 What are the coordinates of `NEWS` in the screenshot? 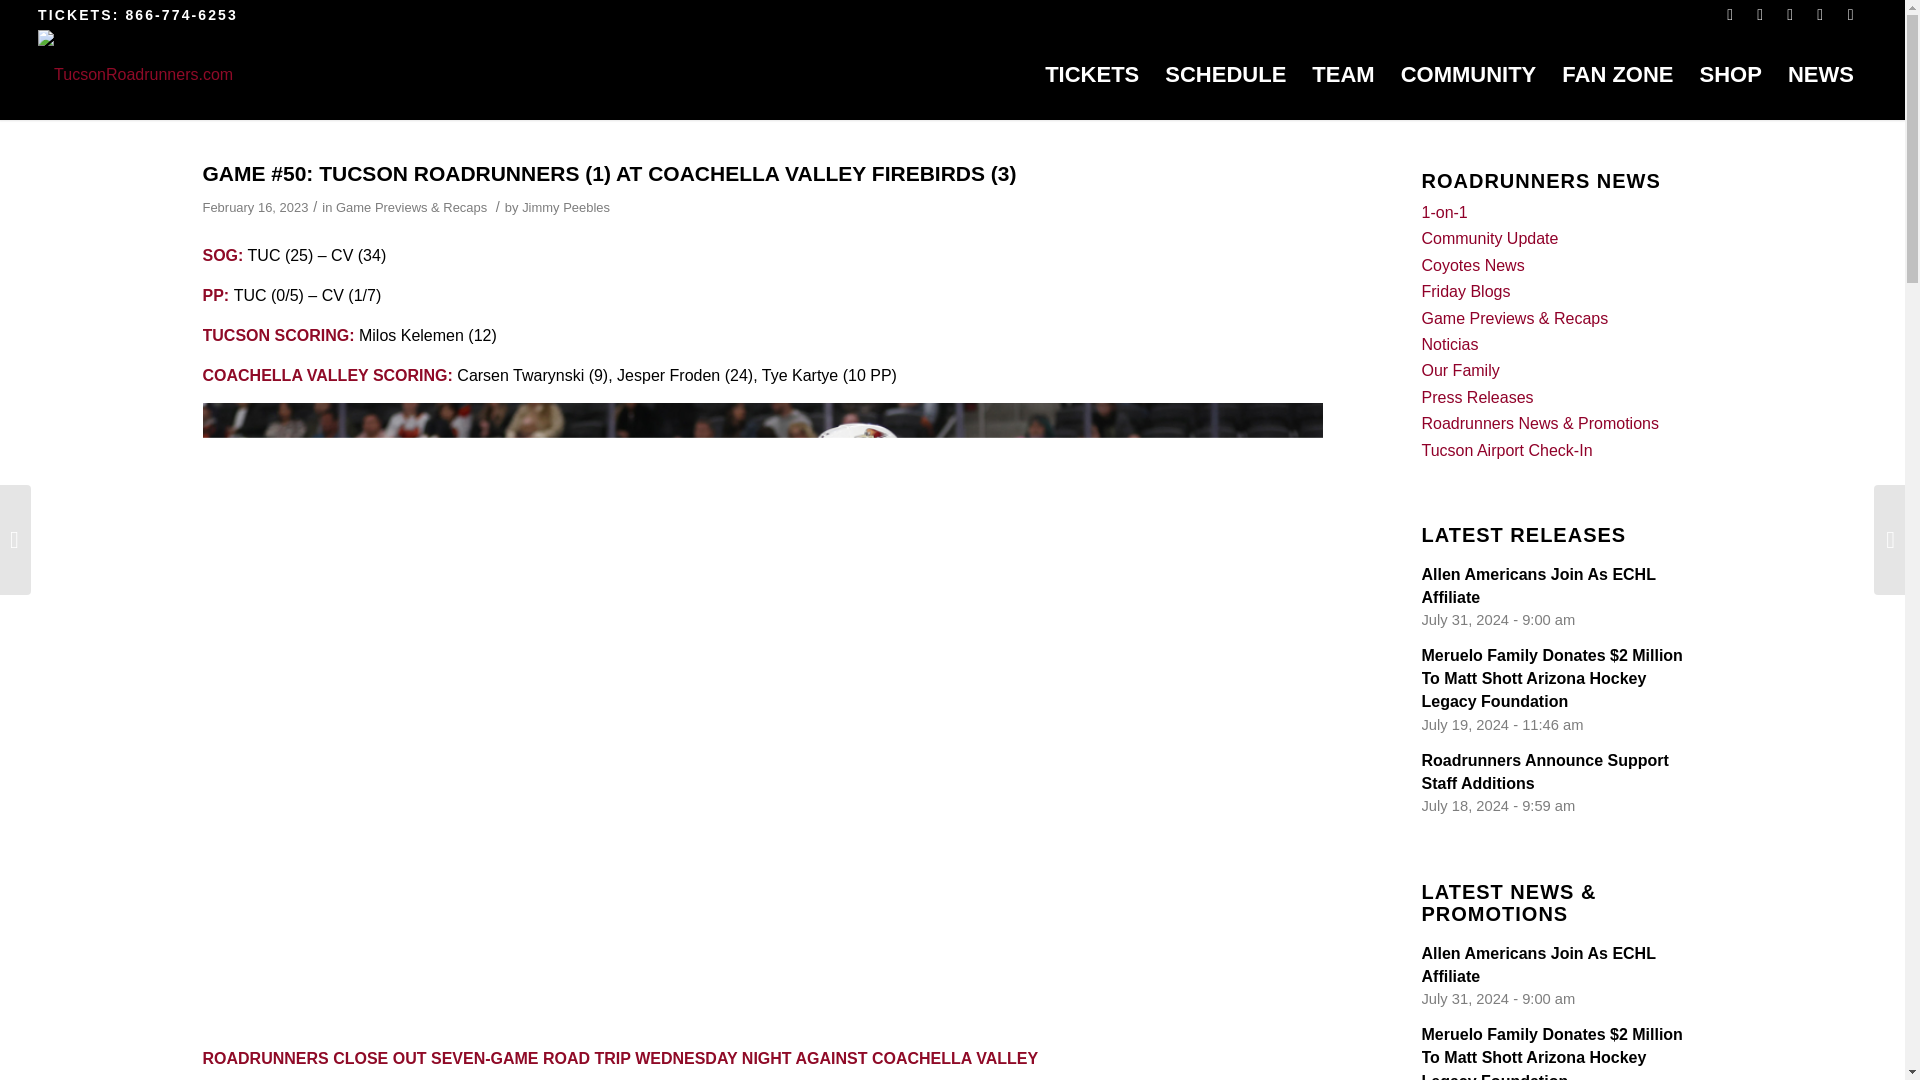 It's located at (1820, 74).